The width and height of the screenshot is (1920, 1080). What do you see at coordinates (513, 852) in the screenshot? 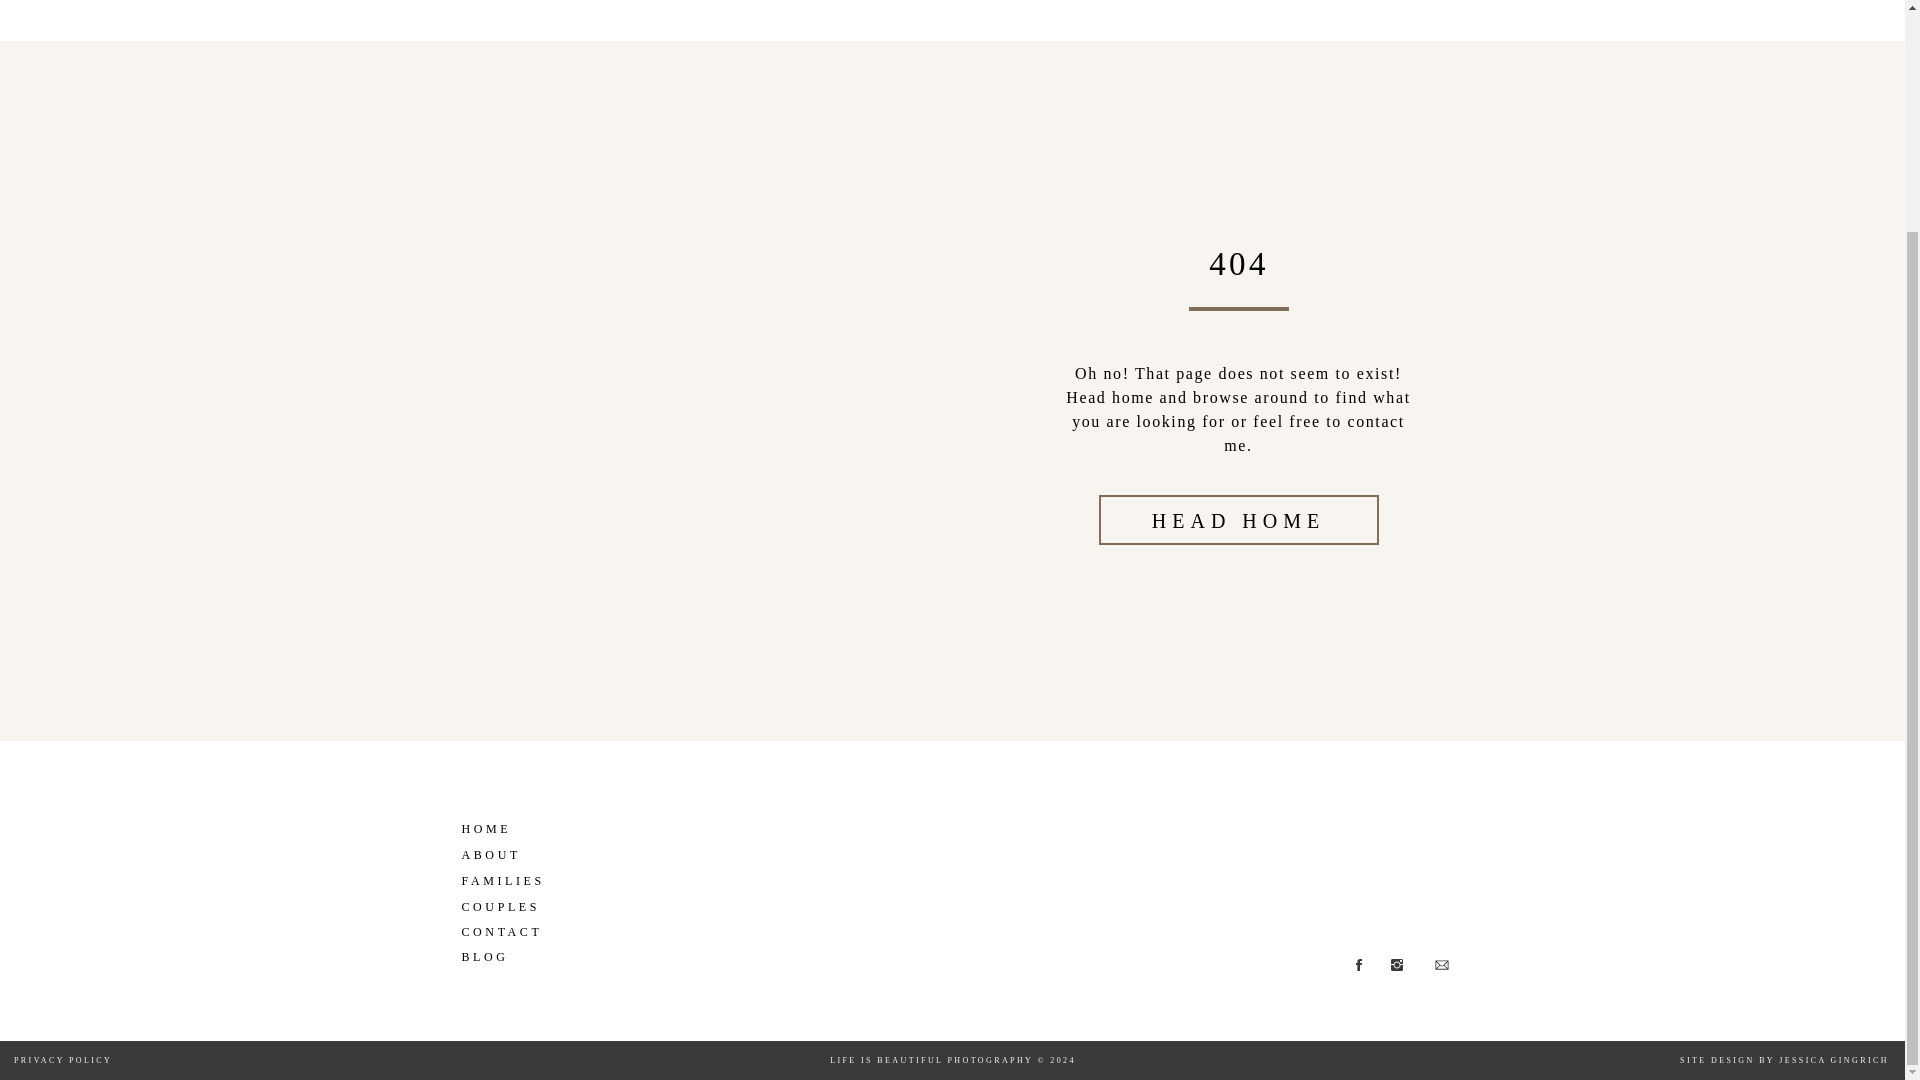
I see `ABOUT` at bounding box center [513, 852].